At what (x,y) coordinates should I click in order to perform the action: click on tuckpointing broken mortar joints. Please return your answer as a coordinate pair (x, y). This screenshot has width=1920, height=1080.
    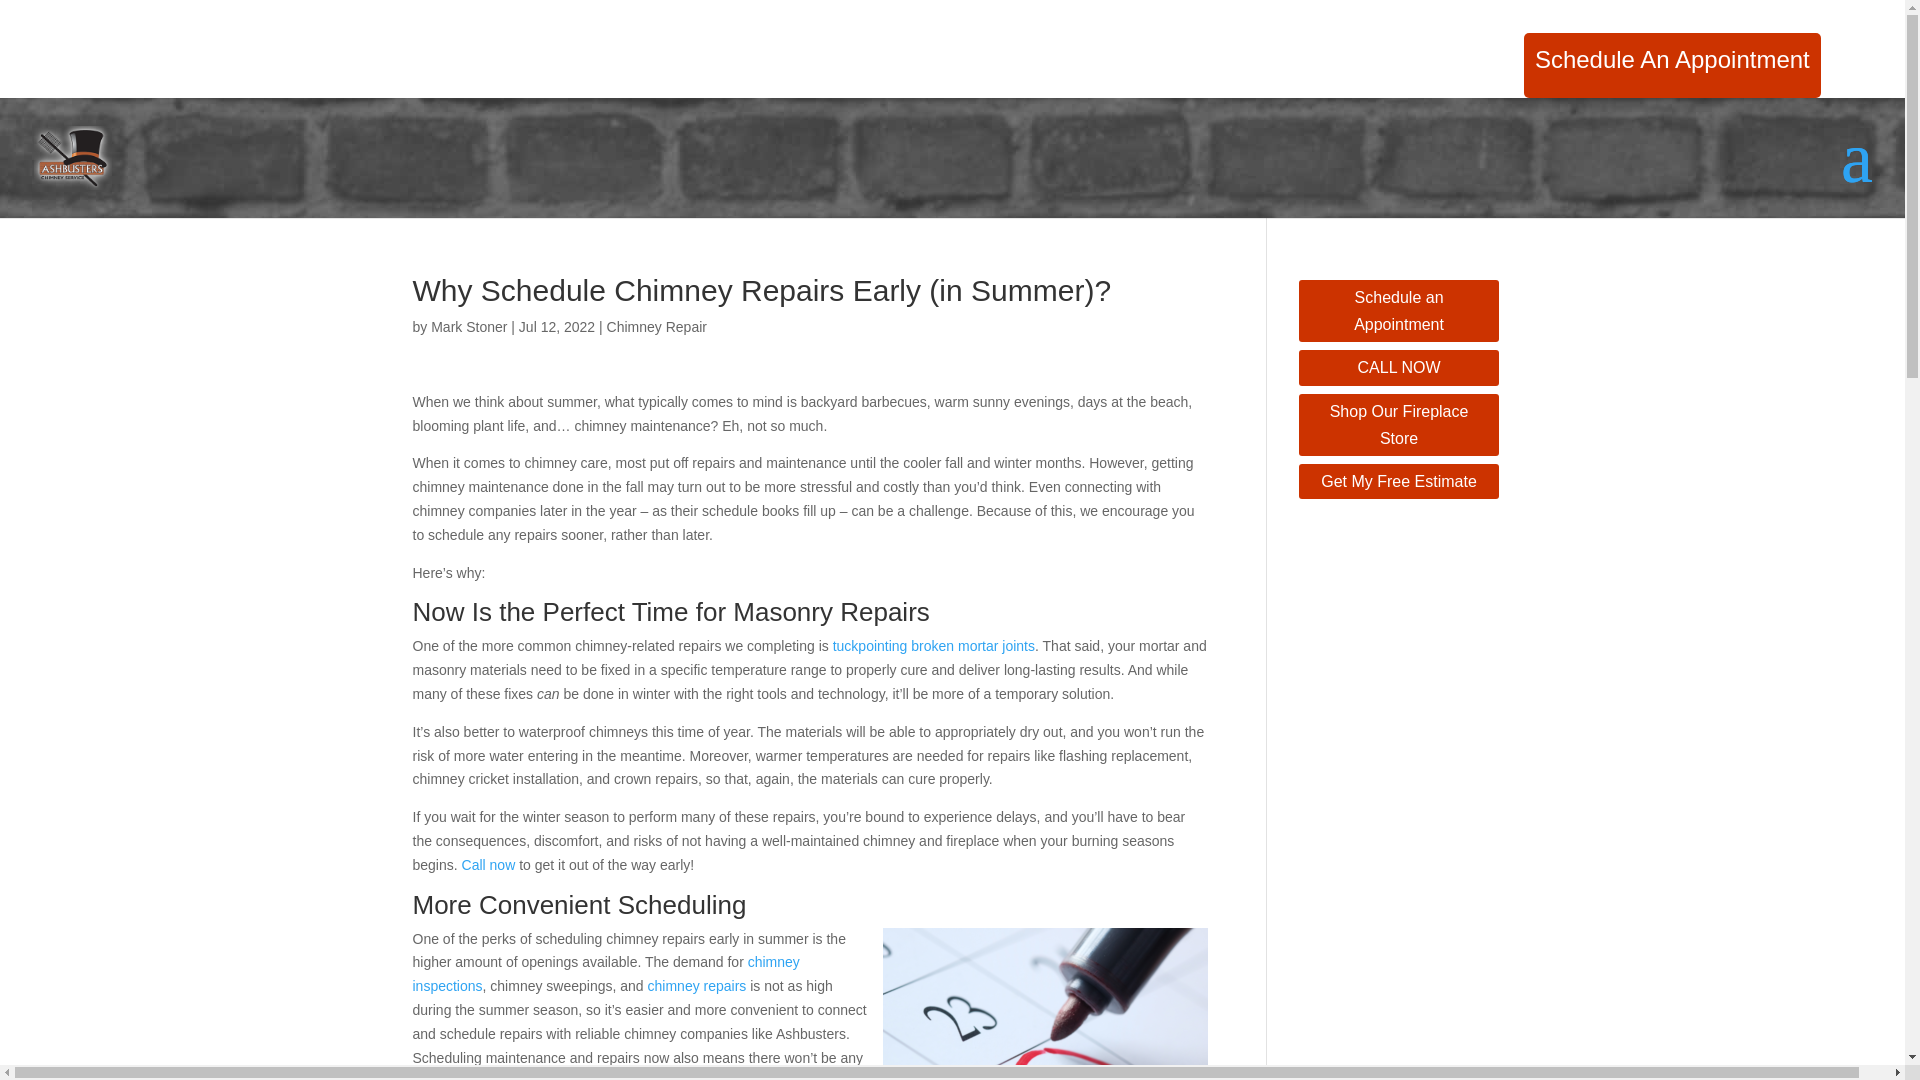
    Looking at the image, I should click on (934, 646).